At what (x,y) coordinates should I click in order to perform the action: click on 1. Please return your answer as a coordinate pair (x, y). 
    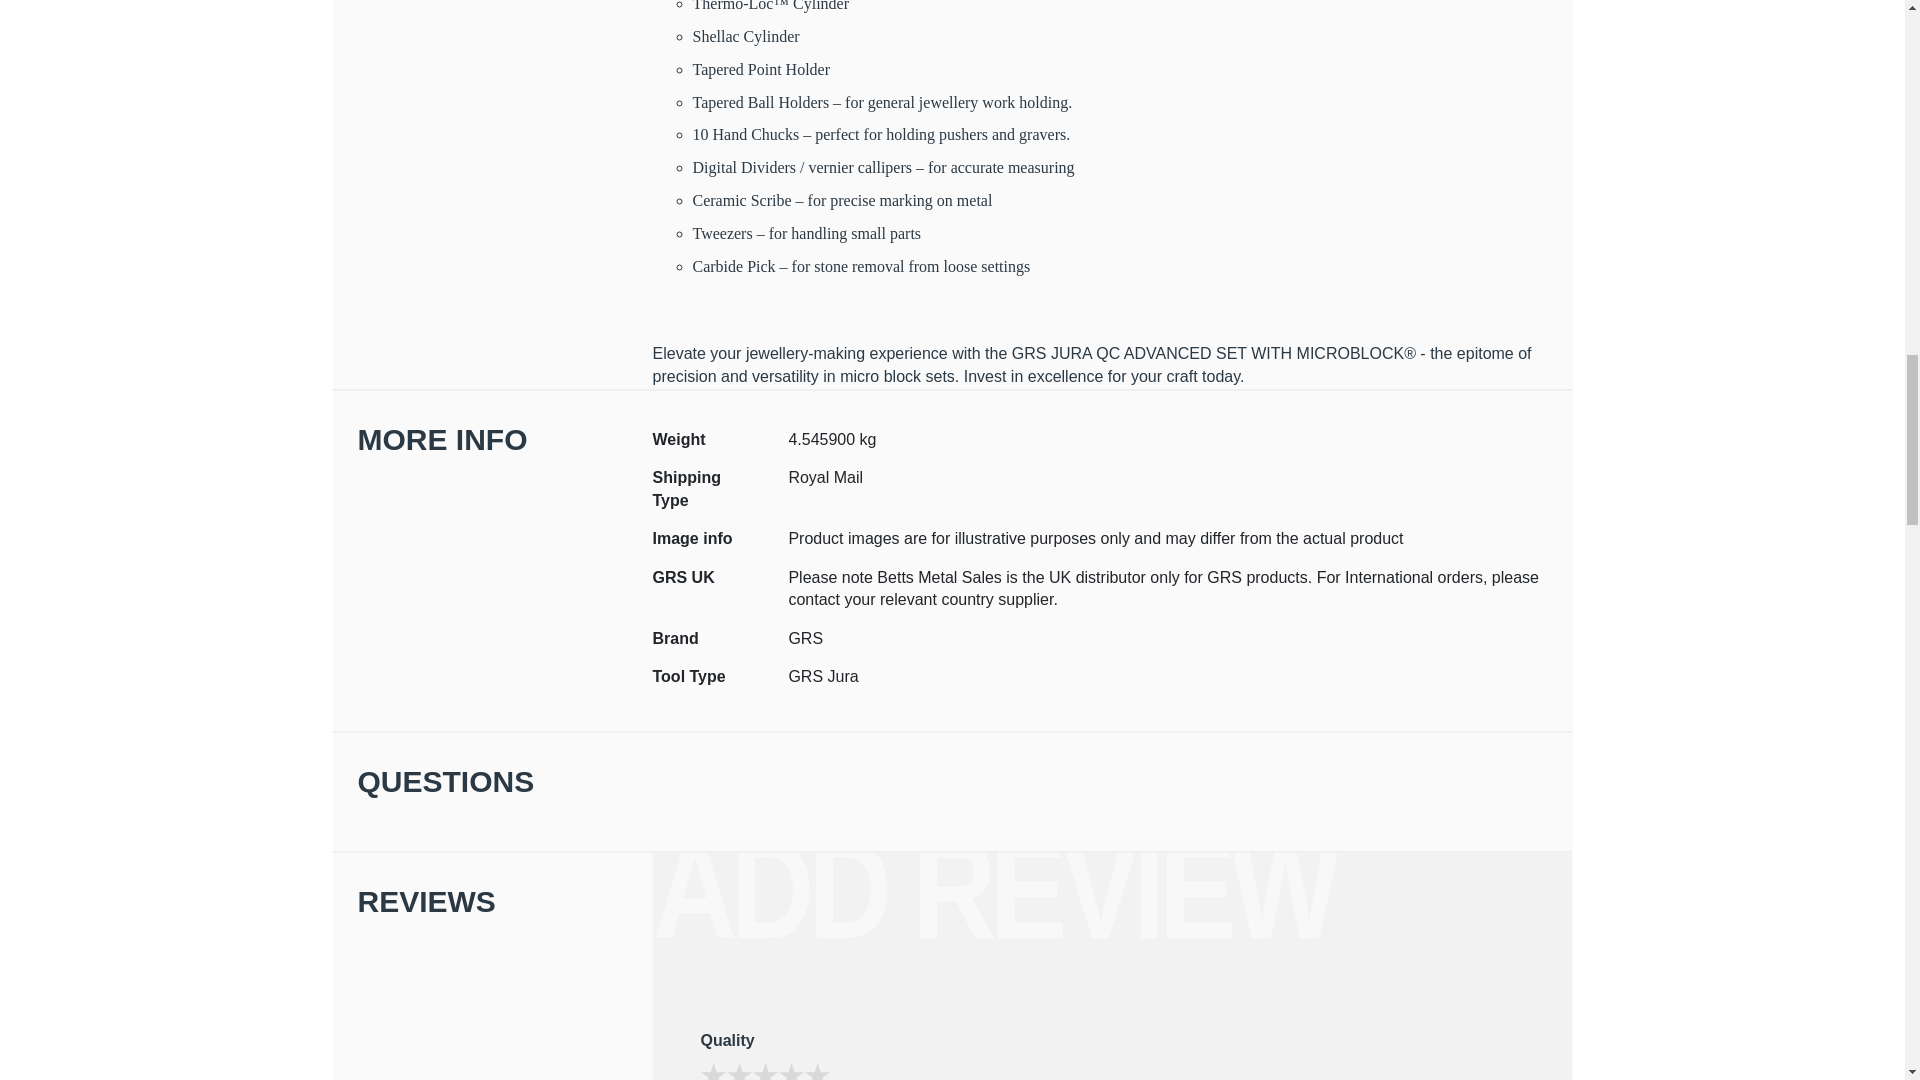
    Looking at the image, I should click on (709, 1070).